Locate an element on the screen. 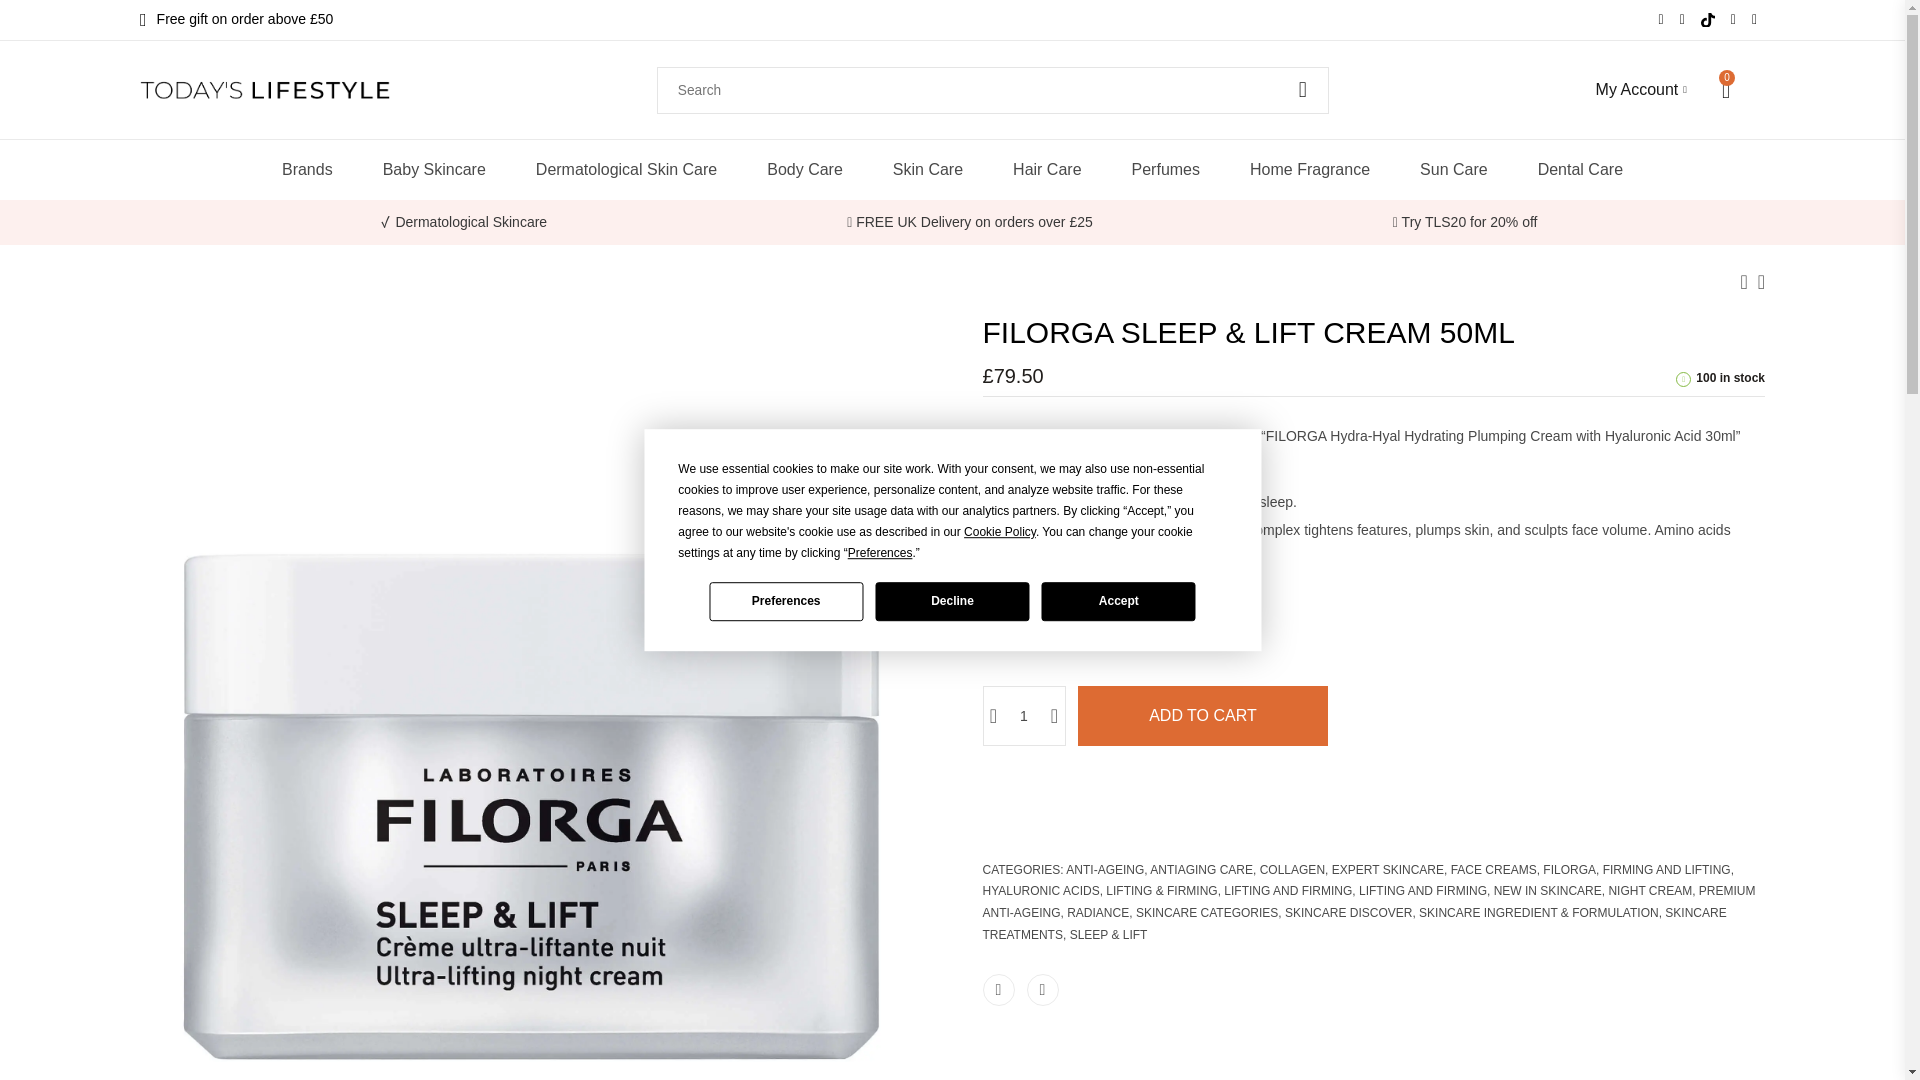 This screenshot has width=1920, height=1080. Share this post on Facebook is located at coordinates (997, 990).